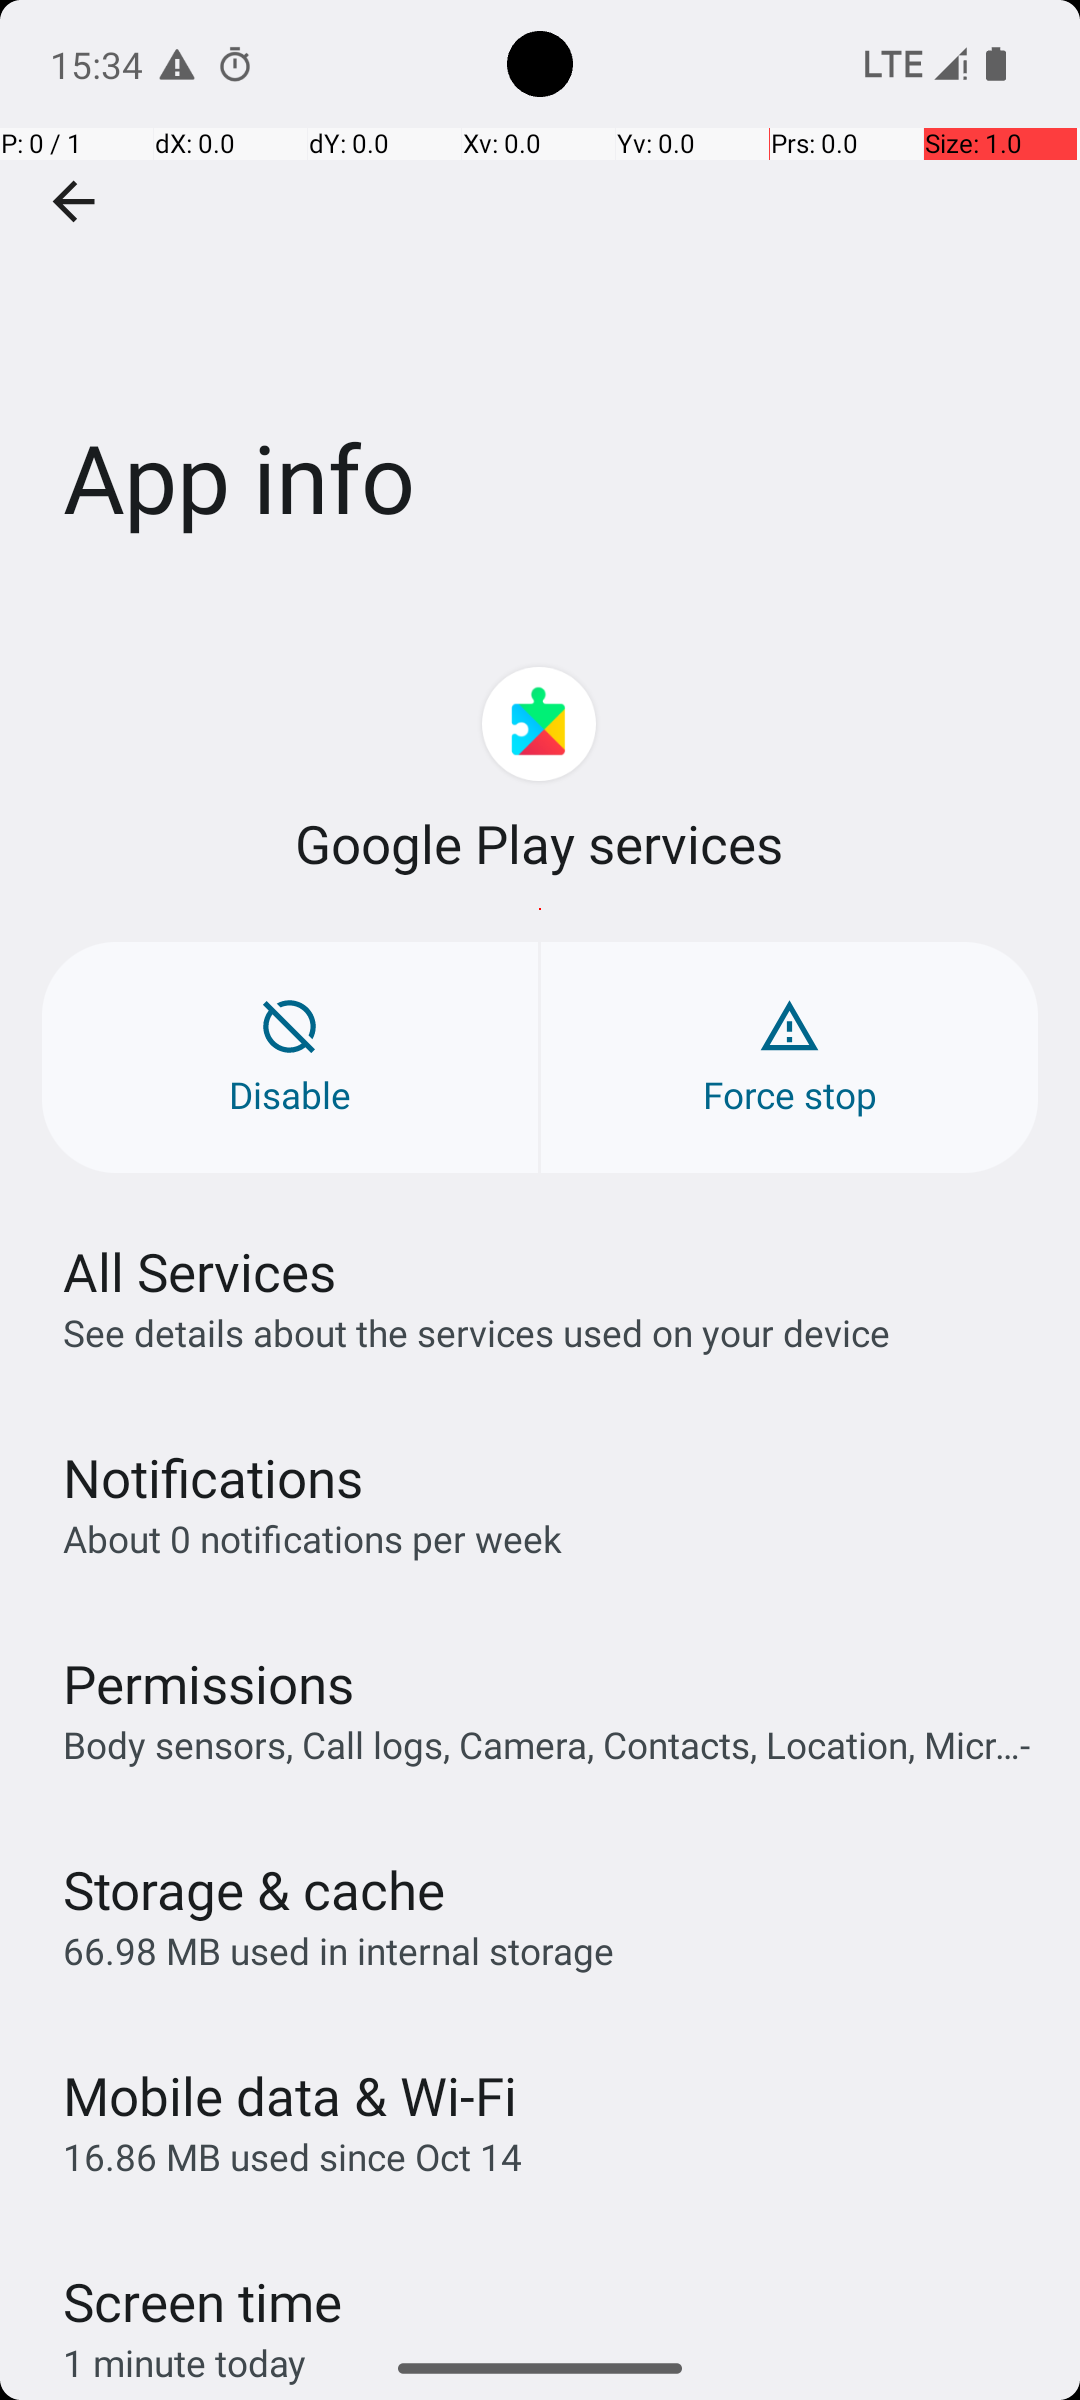  What do you see at coordinates (200, 1272) in the screenshot?
I see `All Services` at bounding box center [200, 1272].